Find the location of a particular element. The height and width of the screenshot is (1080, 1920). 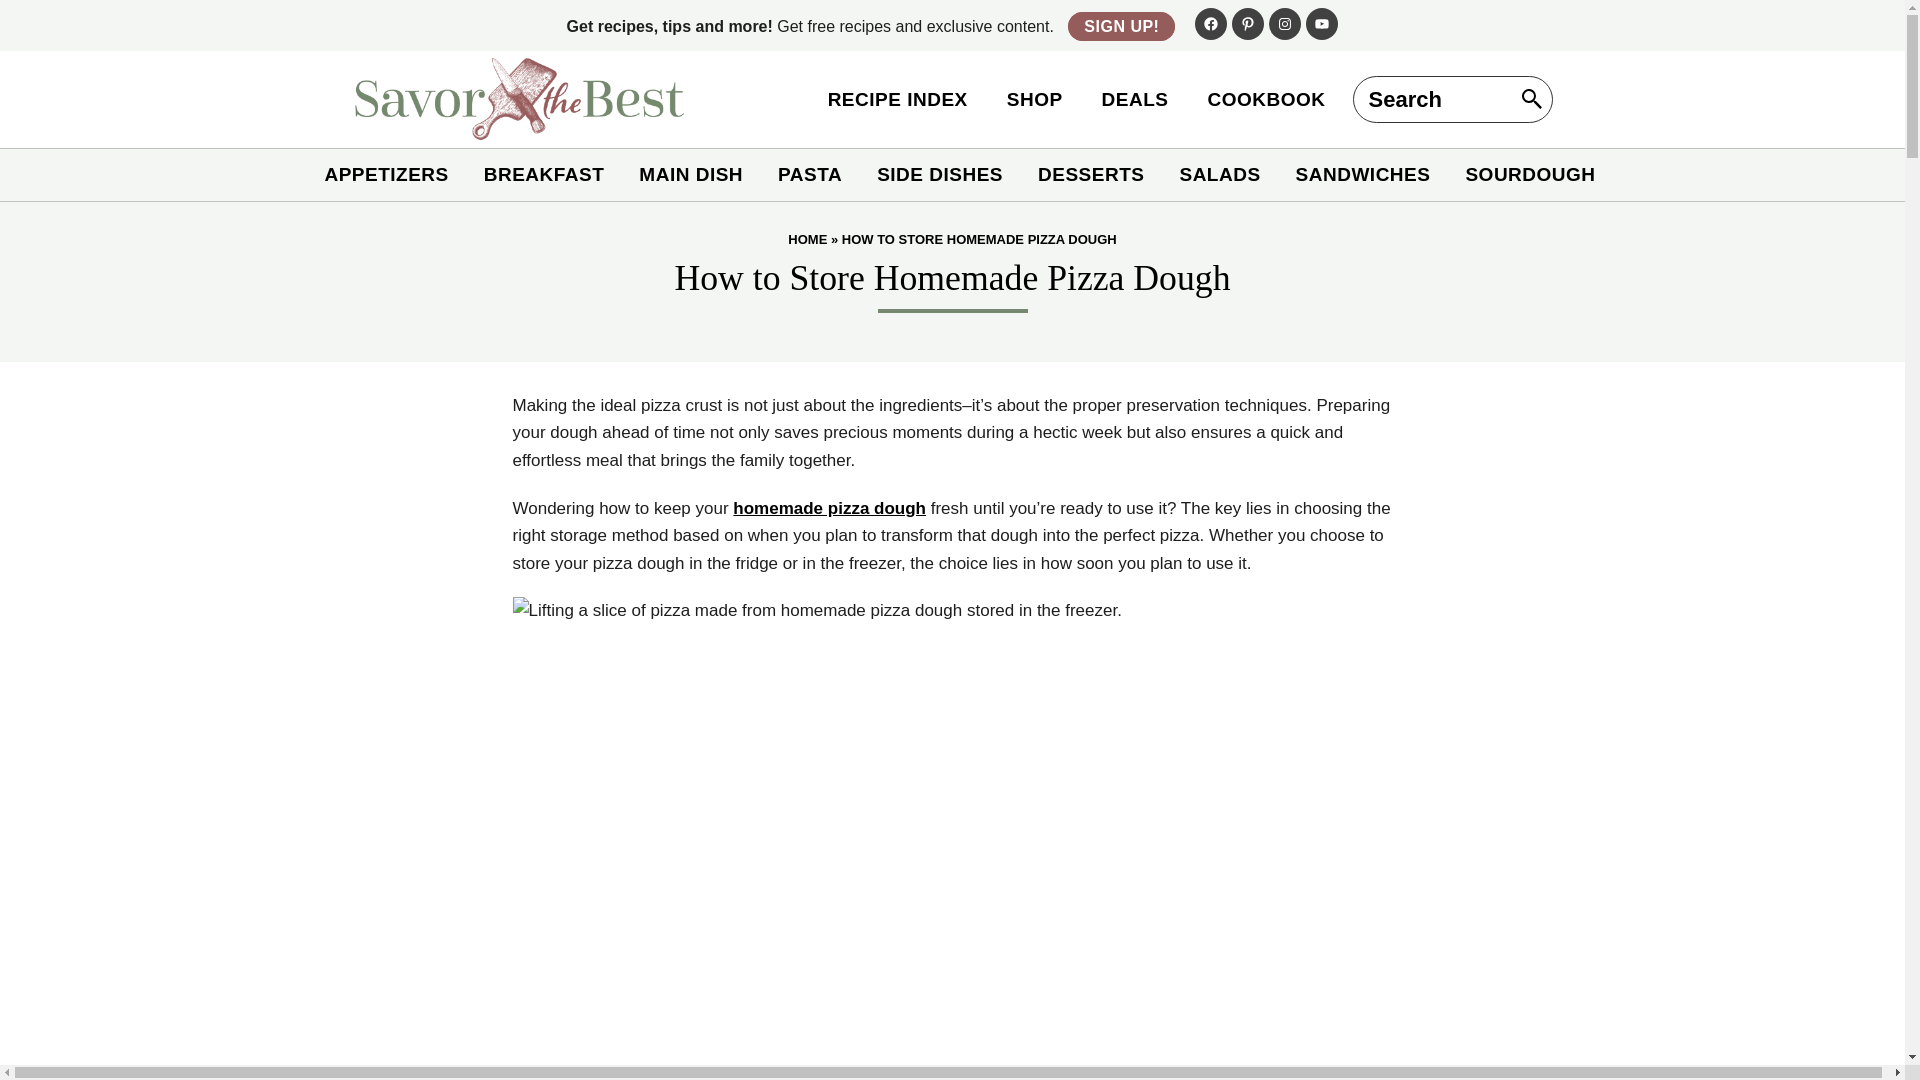

SHOP is located at coordinates (1034, 99).